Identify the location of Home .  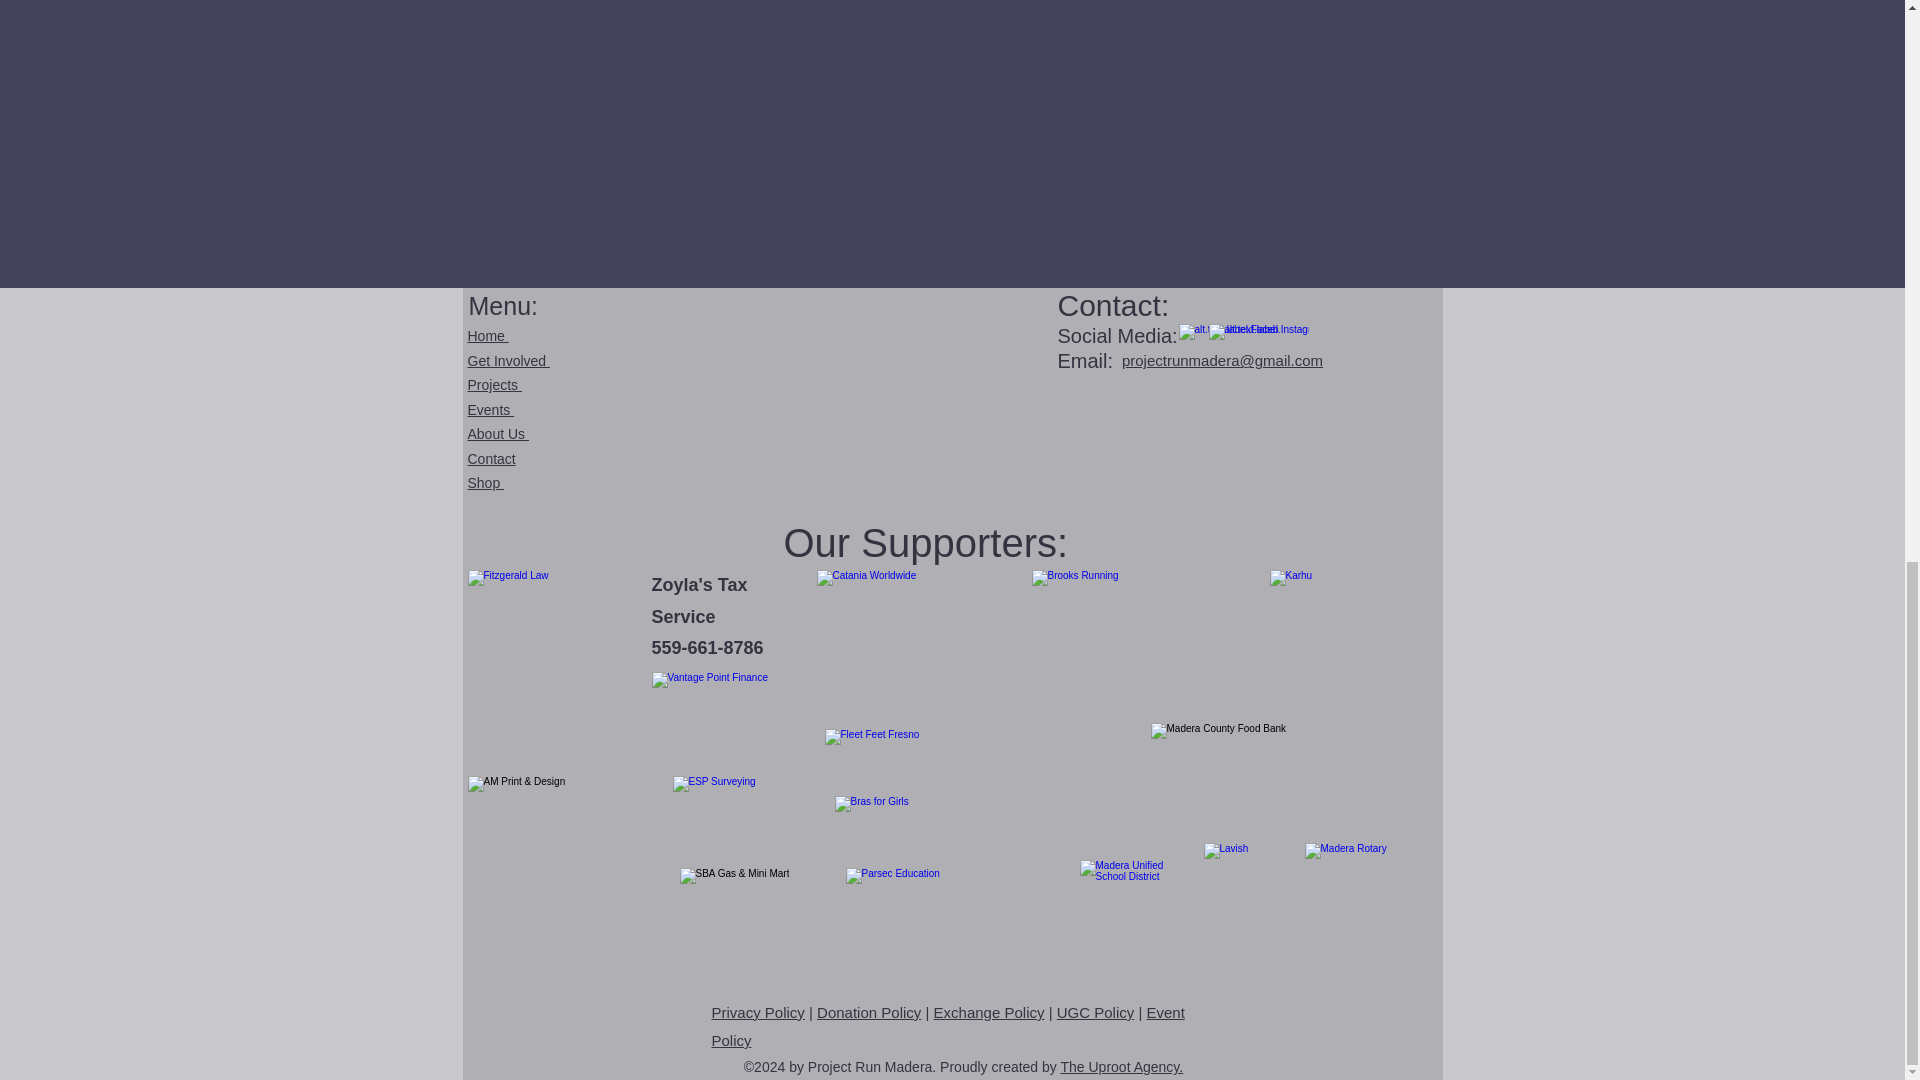
(488, 336).